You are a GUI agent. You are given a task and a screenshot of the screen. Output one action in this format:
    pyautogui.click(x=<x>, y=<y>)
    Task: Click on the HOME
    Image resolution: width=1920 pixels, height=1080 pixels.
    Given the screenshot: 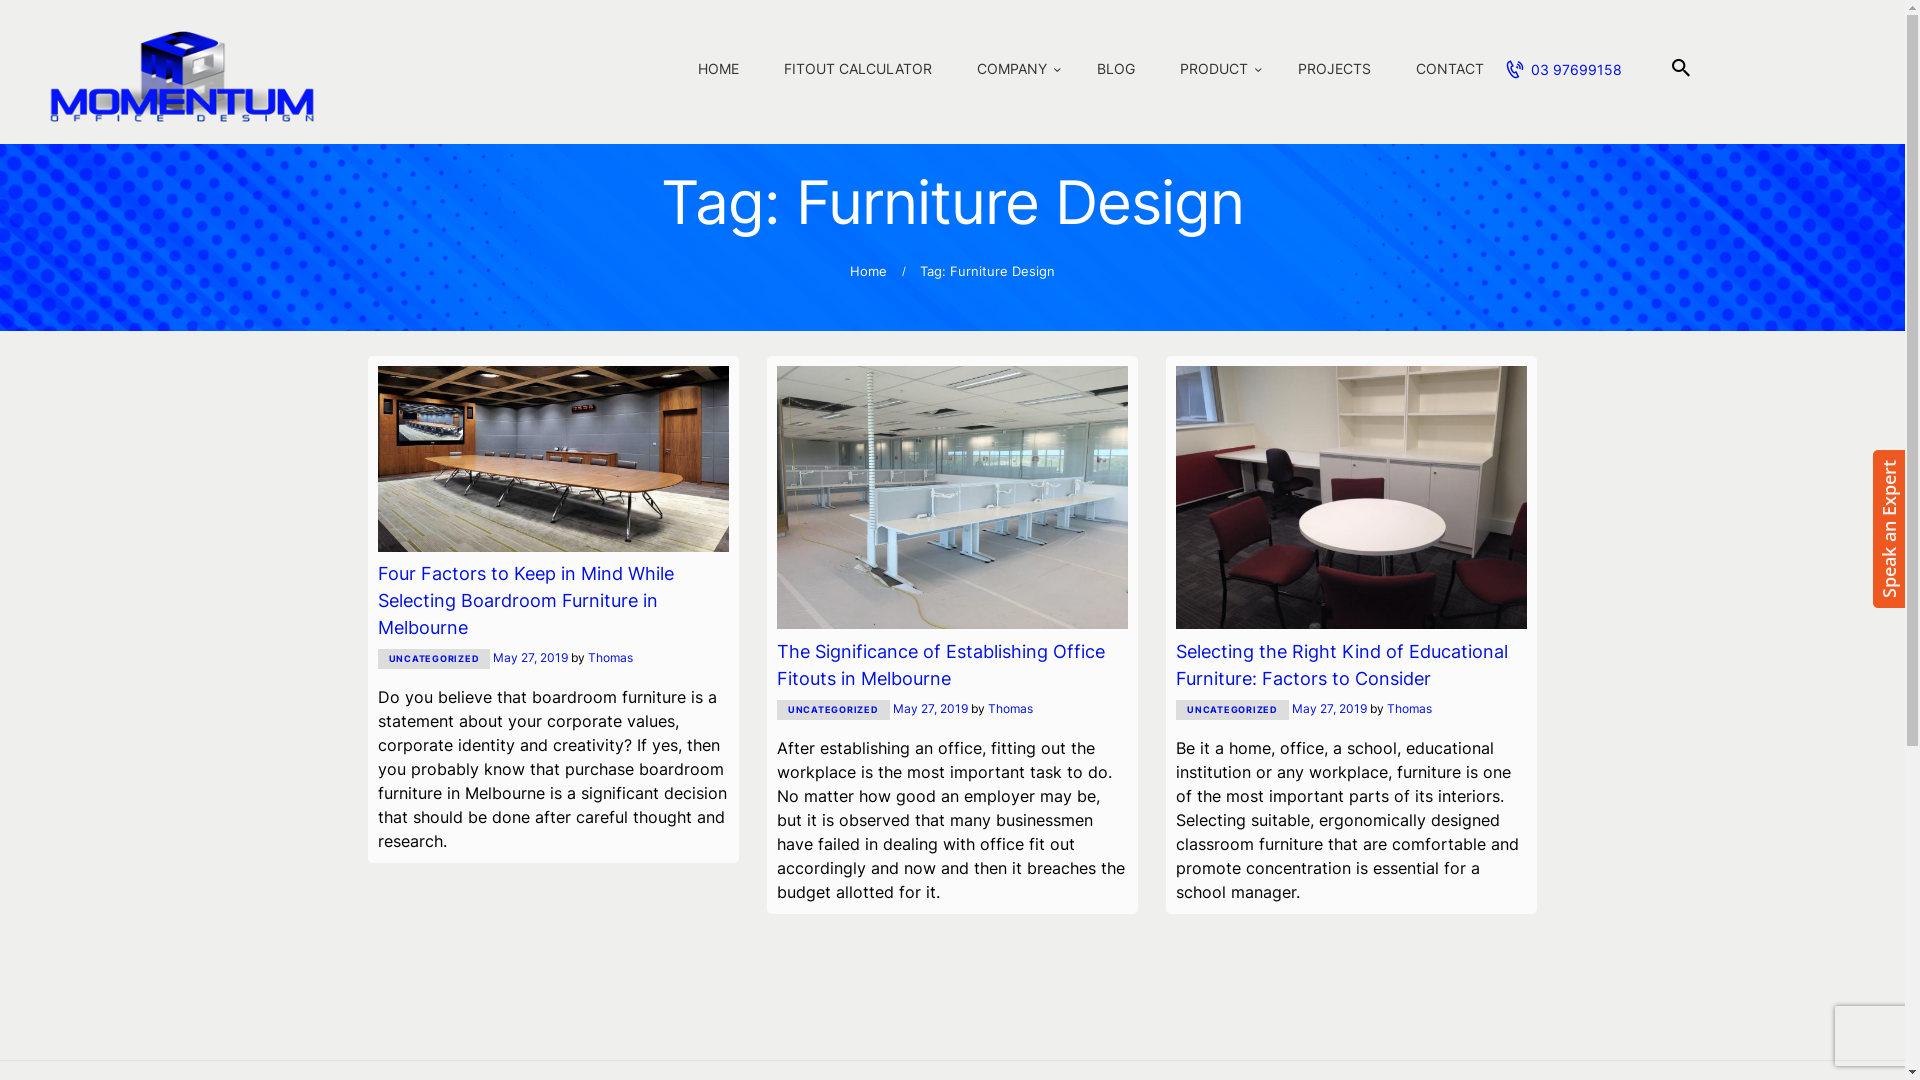 What is the action you would take?
    pyautogui.click(x=719, y=70)
    